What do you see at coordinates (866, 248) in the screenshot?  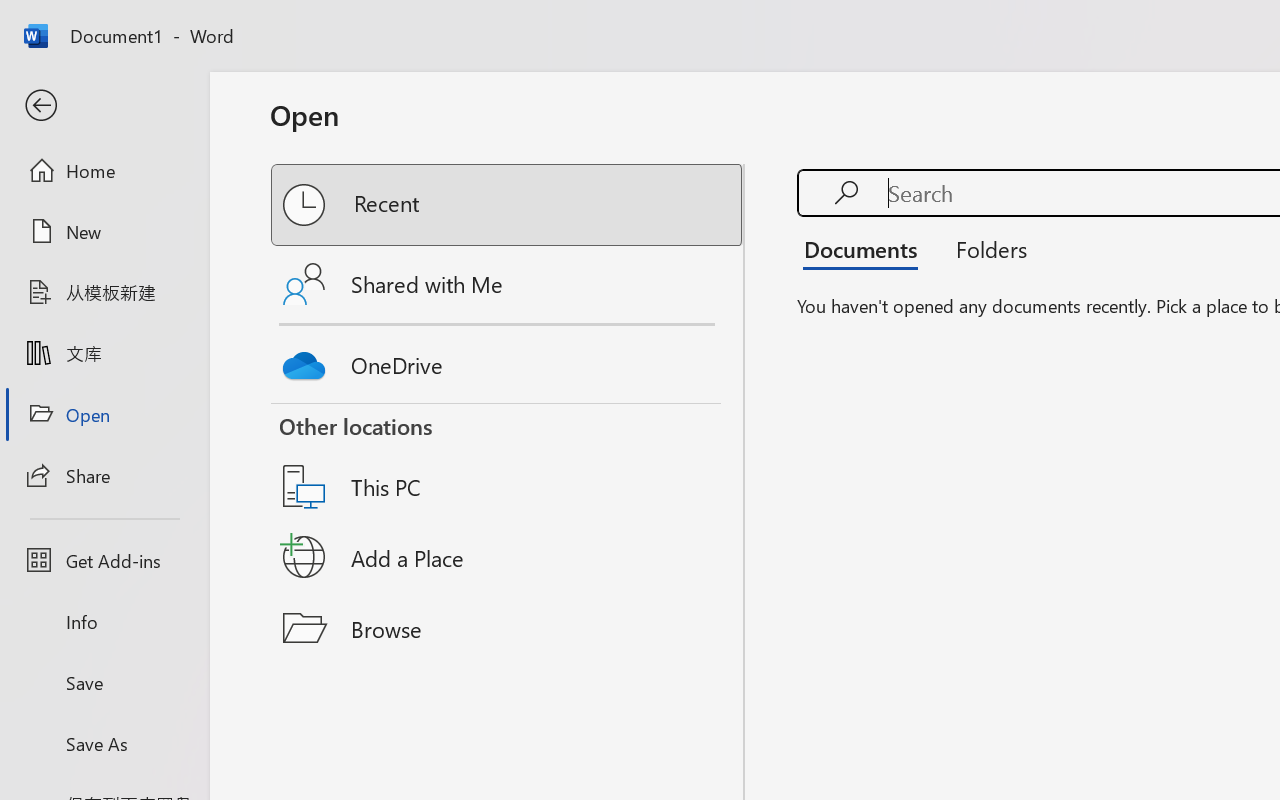 I see `Documents` at bounding box center [866, 248].